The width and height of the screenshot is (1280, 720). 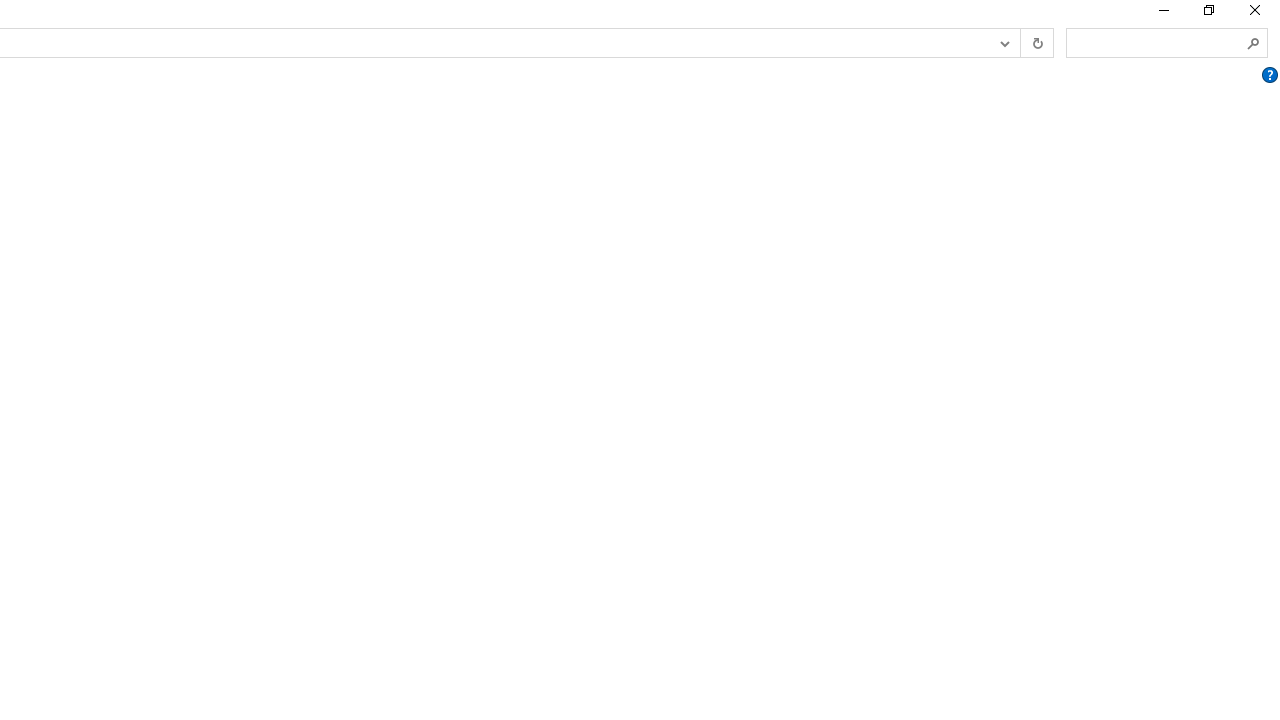 What do you see at coordinates (1208, 14) in the screenshot?
I see `Restore` at bounding box center [1208, 14].